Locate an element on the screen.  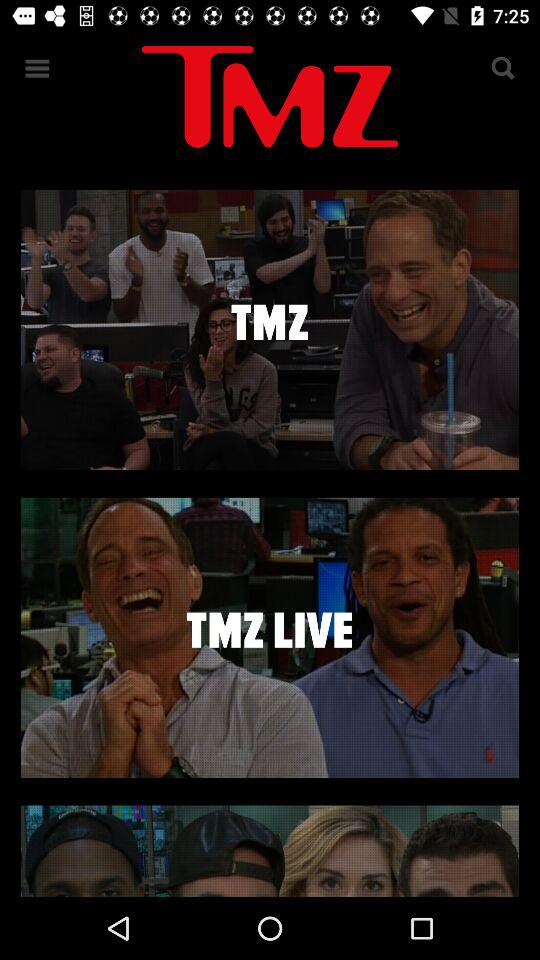
go to the home page is located at coordinates (270, 100).